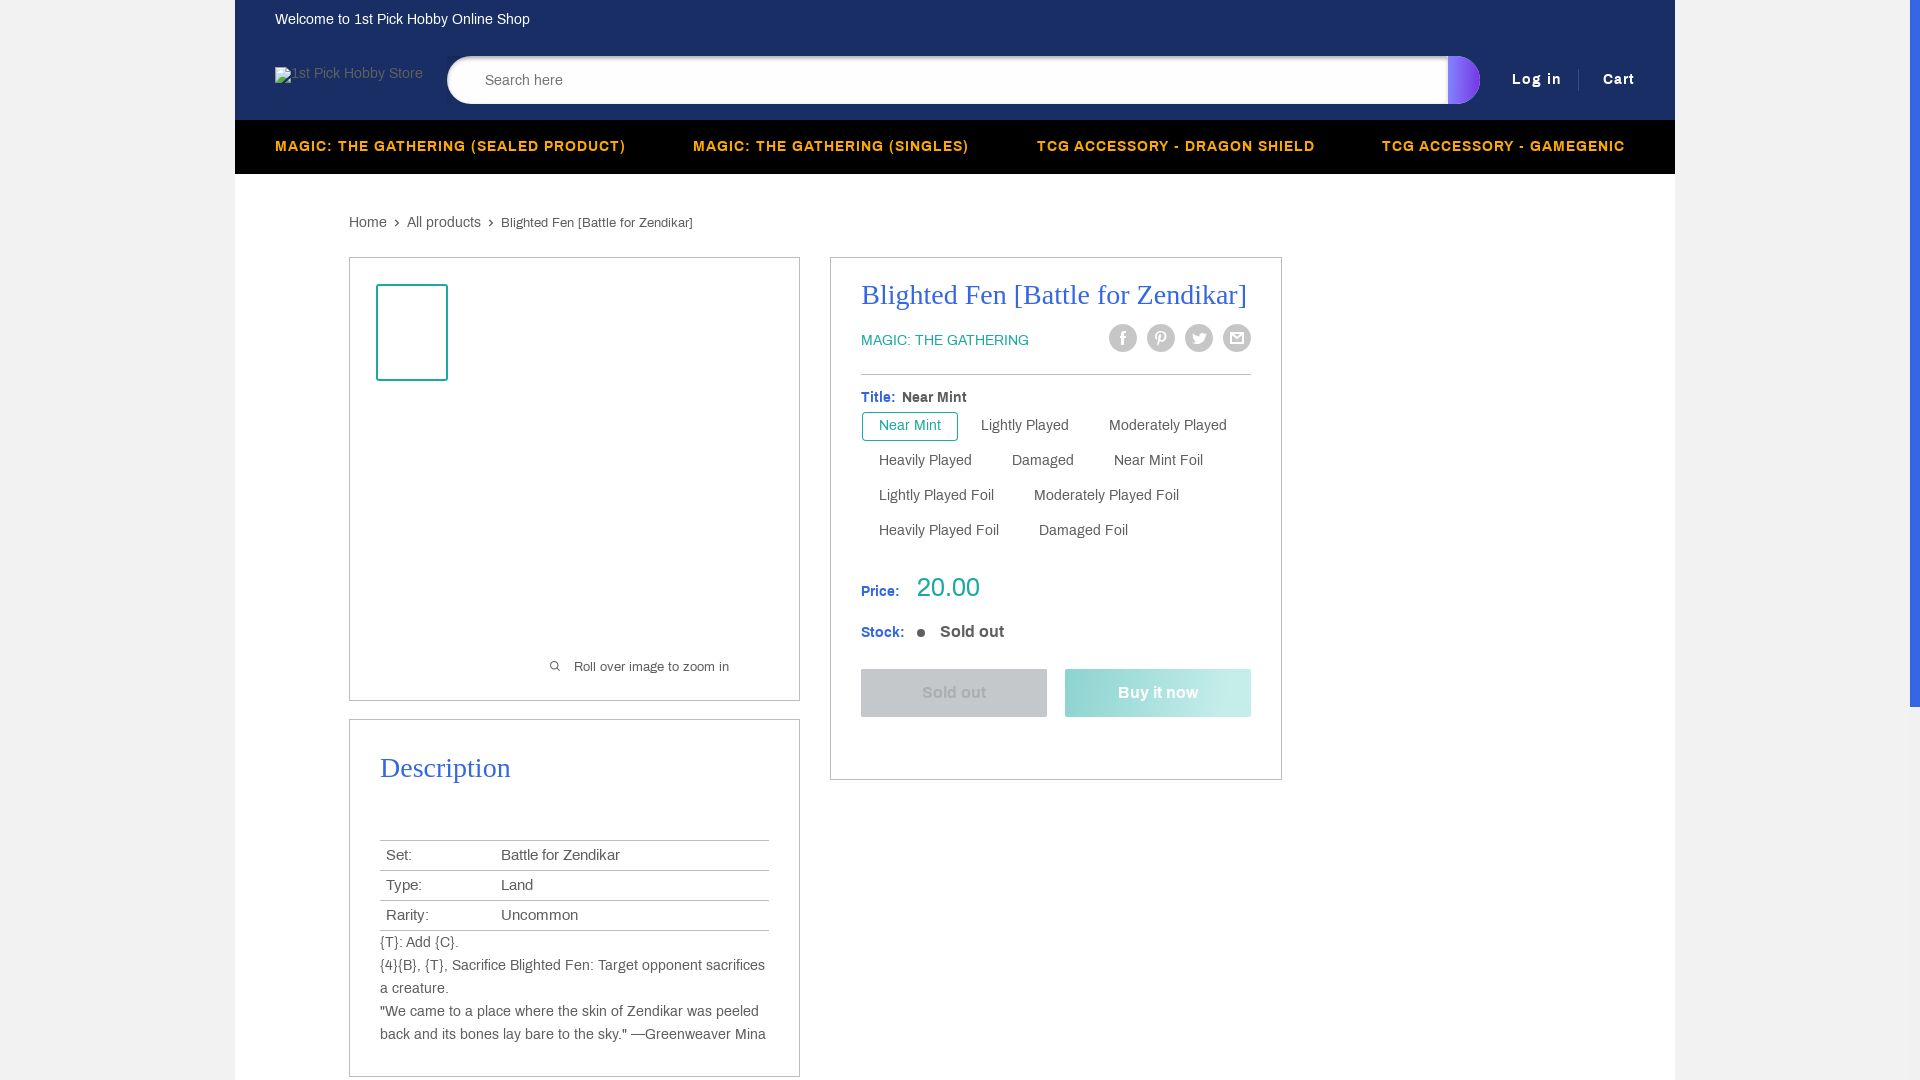  Describe the element at coordinates (1158, 693) in the screenshot. I see `Buy it now` at that location.